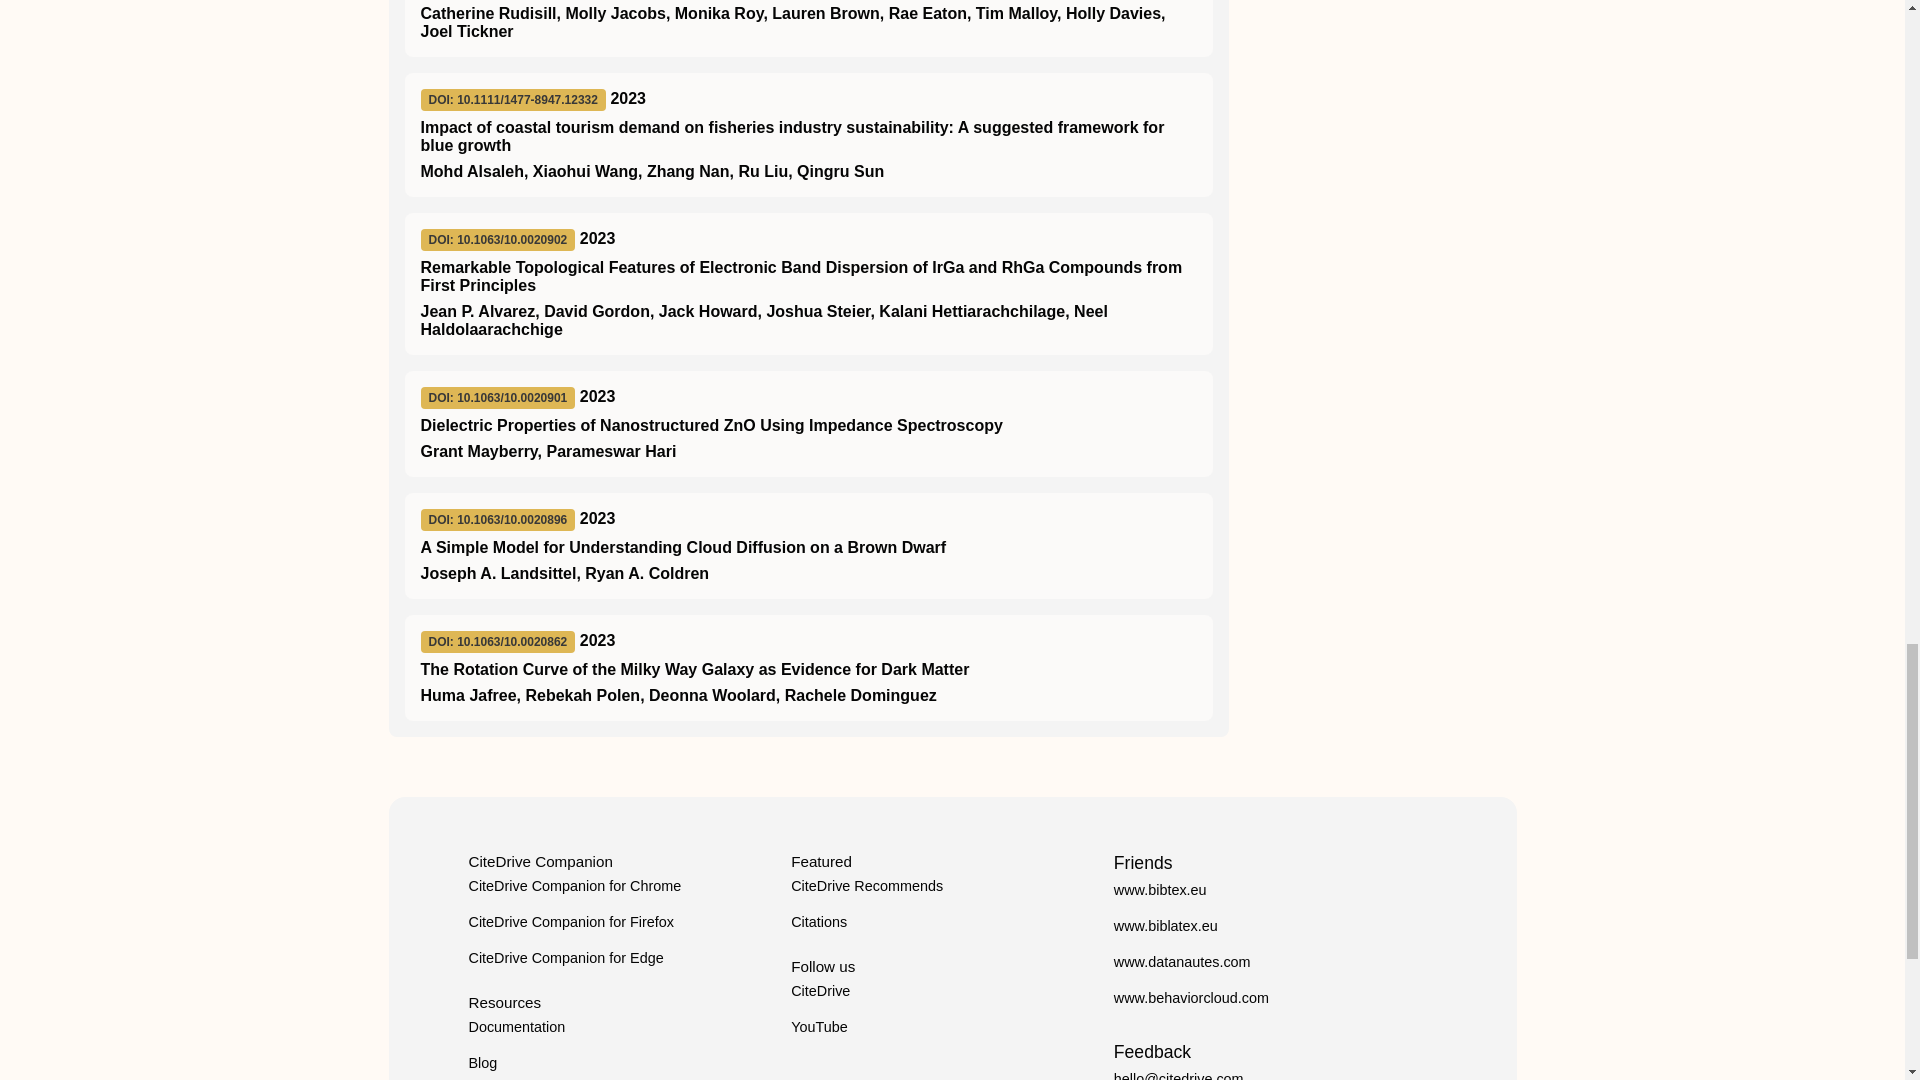 The height and width of the screenshot is (1080, 1920). Describe the element at coordinates (565, 958) in the screenshot. I see `CiteDrive Companion for Edge` at that location.